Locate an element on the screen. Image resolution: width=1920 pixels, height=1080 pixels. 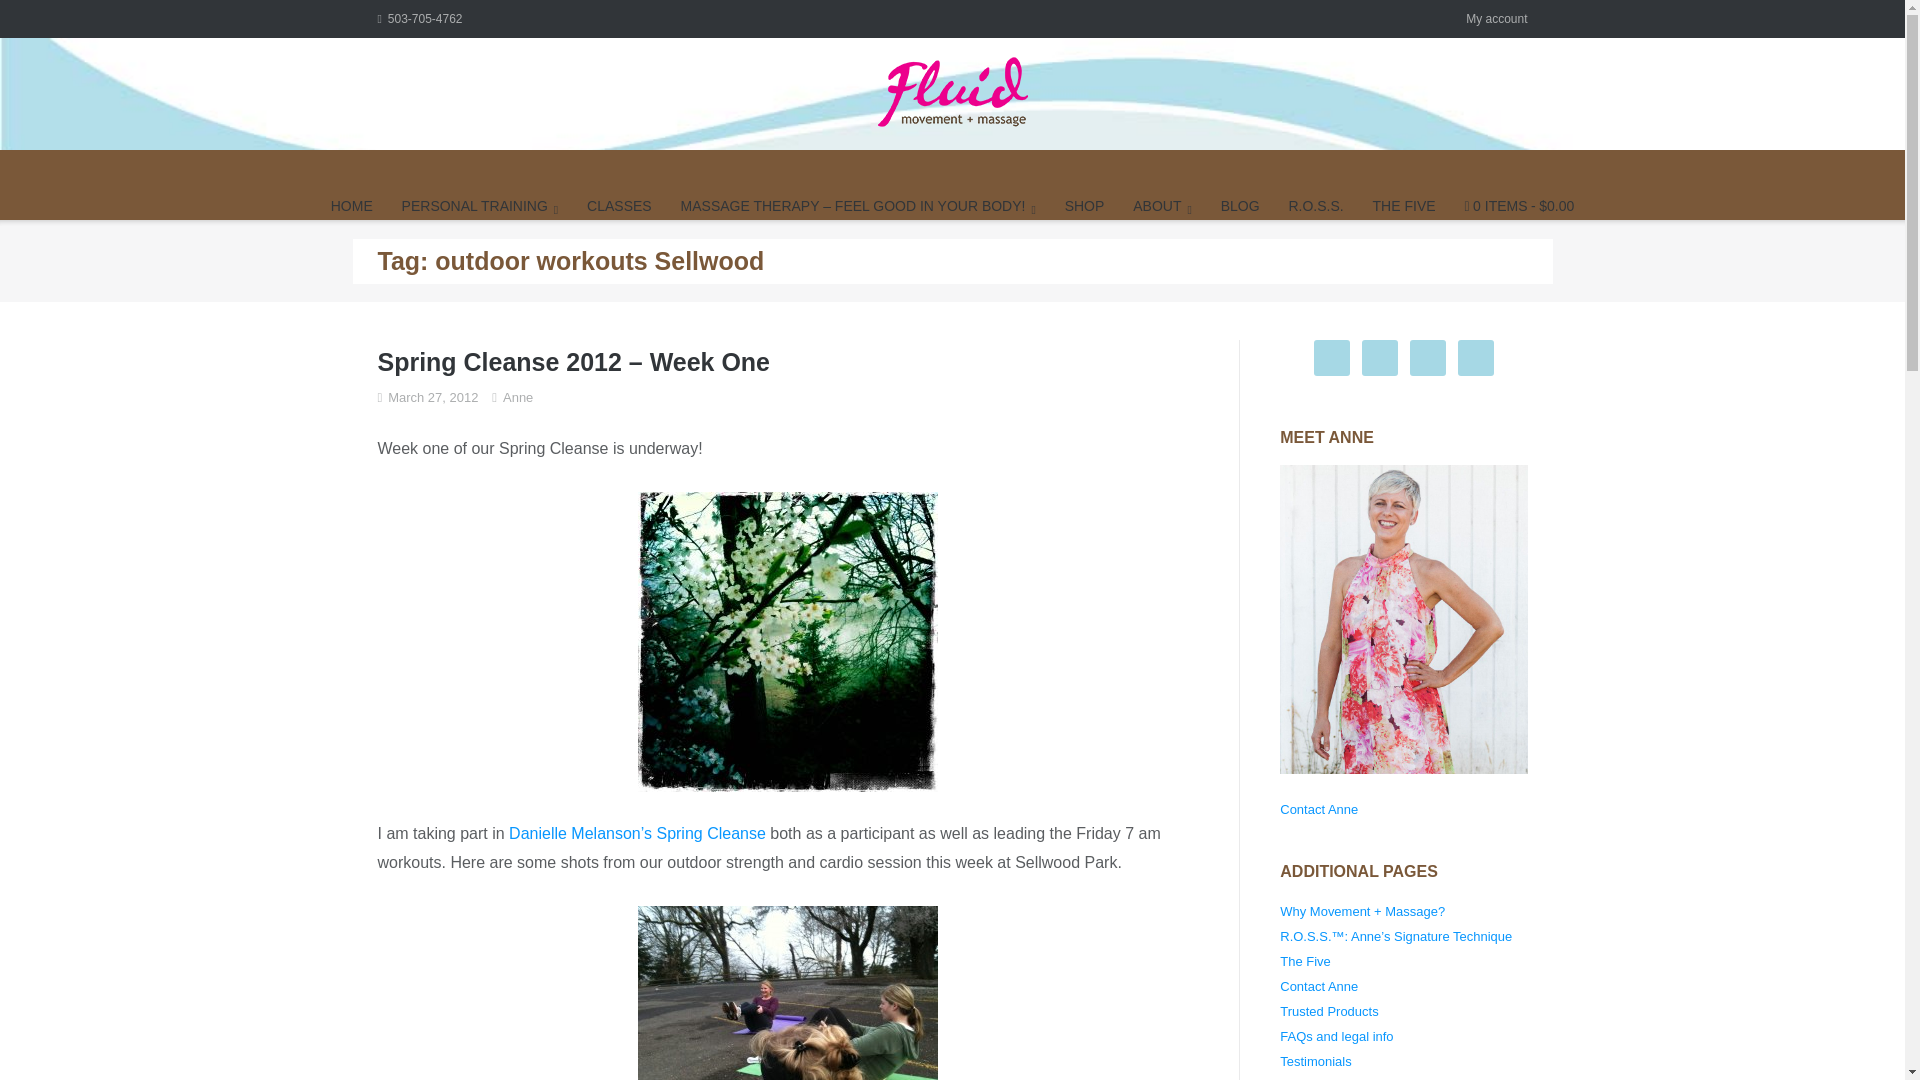
THE FIVE is located at coordinates (1404, 206).